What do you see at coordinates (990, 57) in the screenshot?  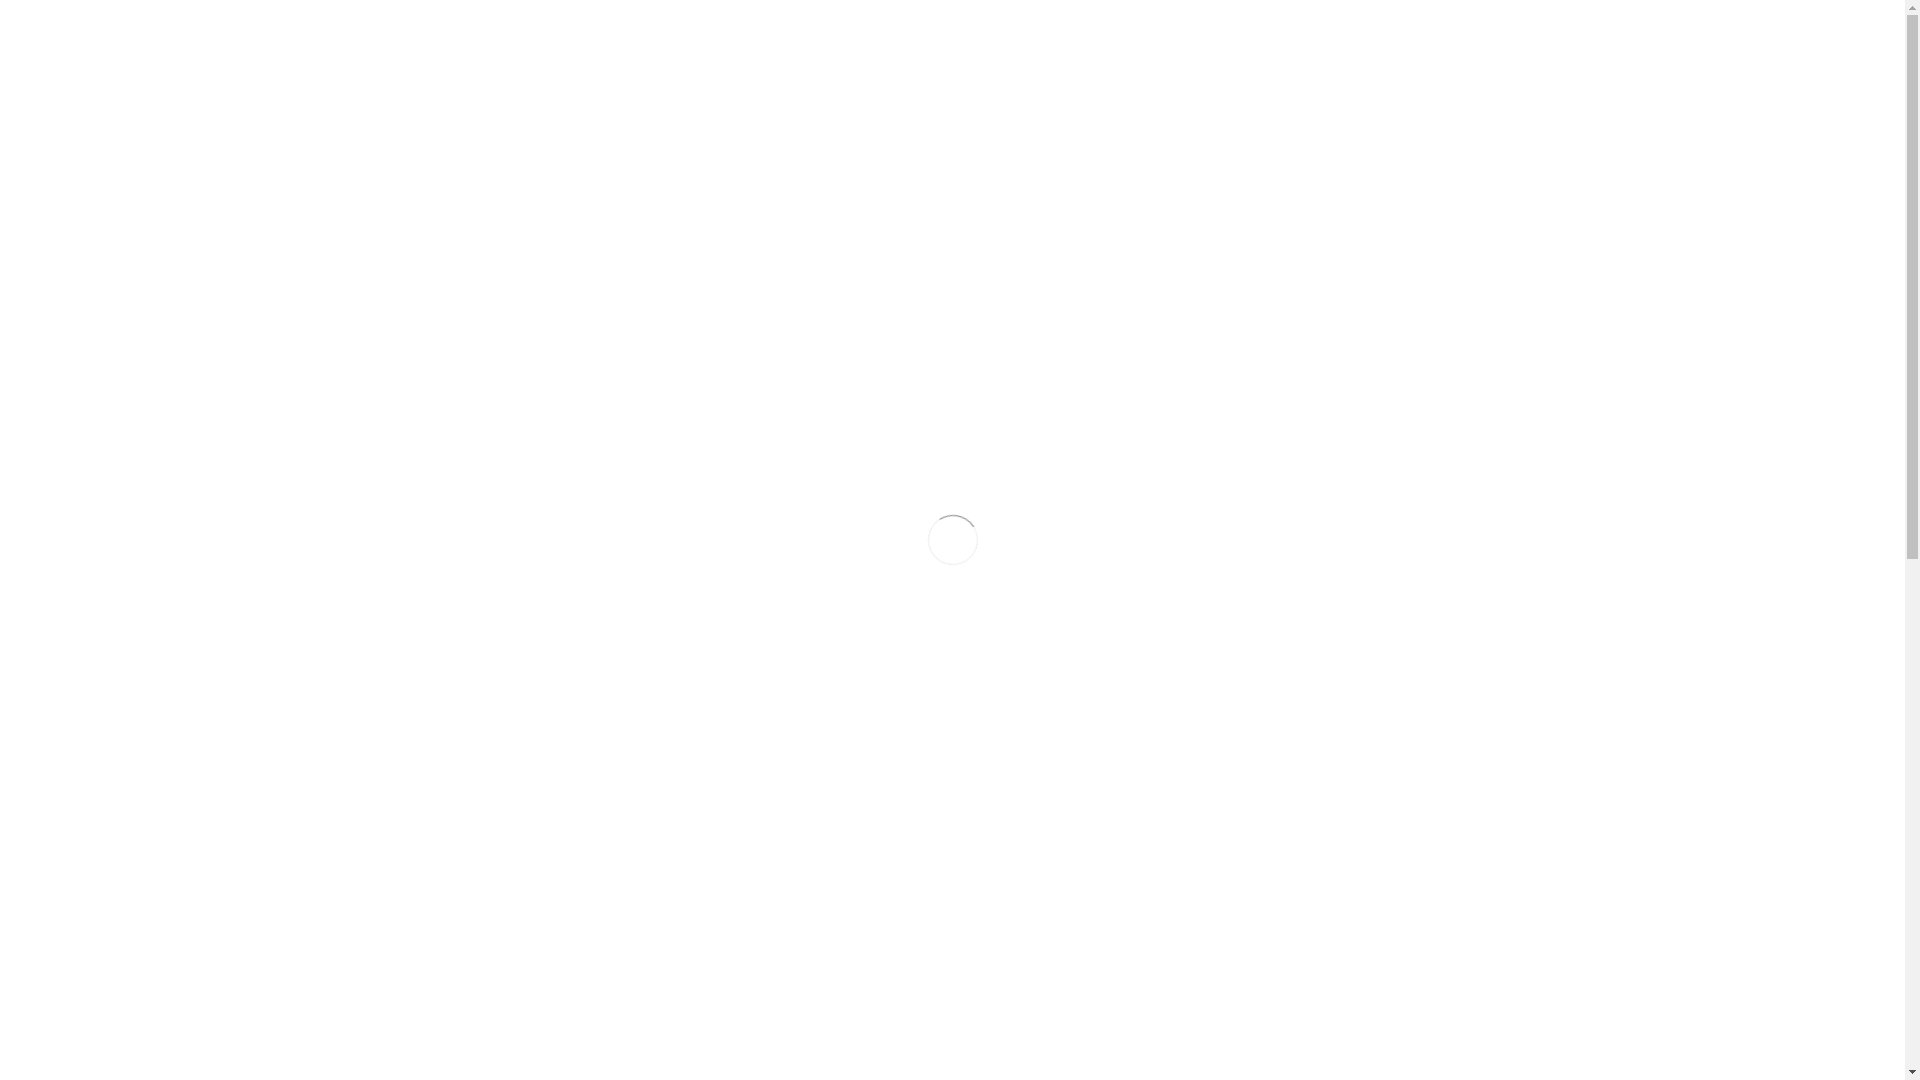 I see `NEW POWER` at bounding box center [990, 57].